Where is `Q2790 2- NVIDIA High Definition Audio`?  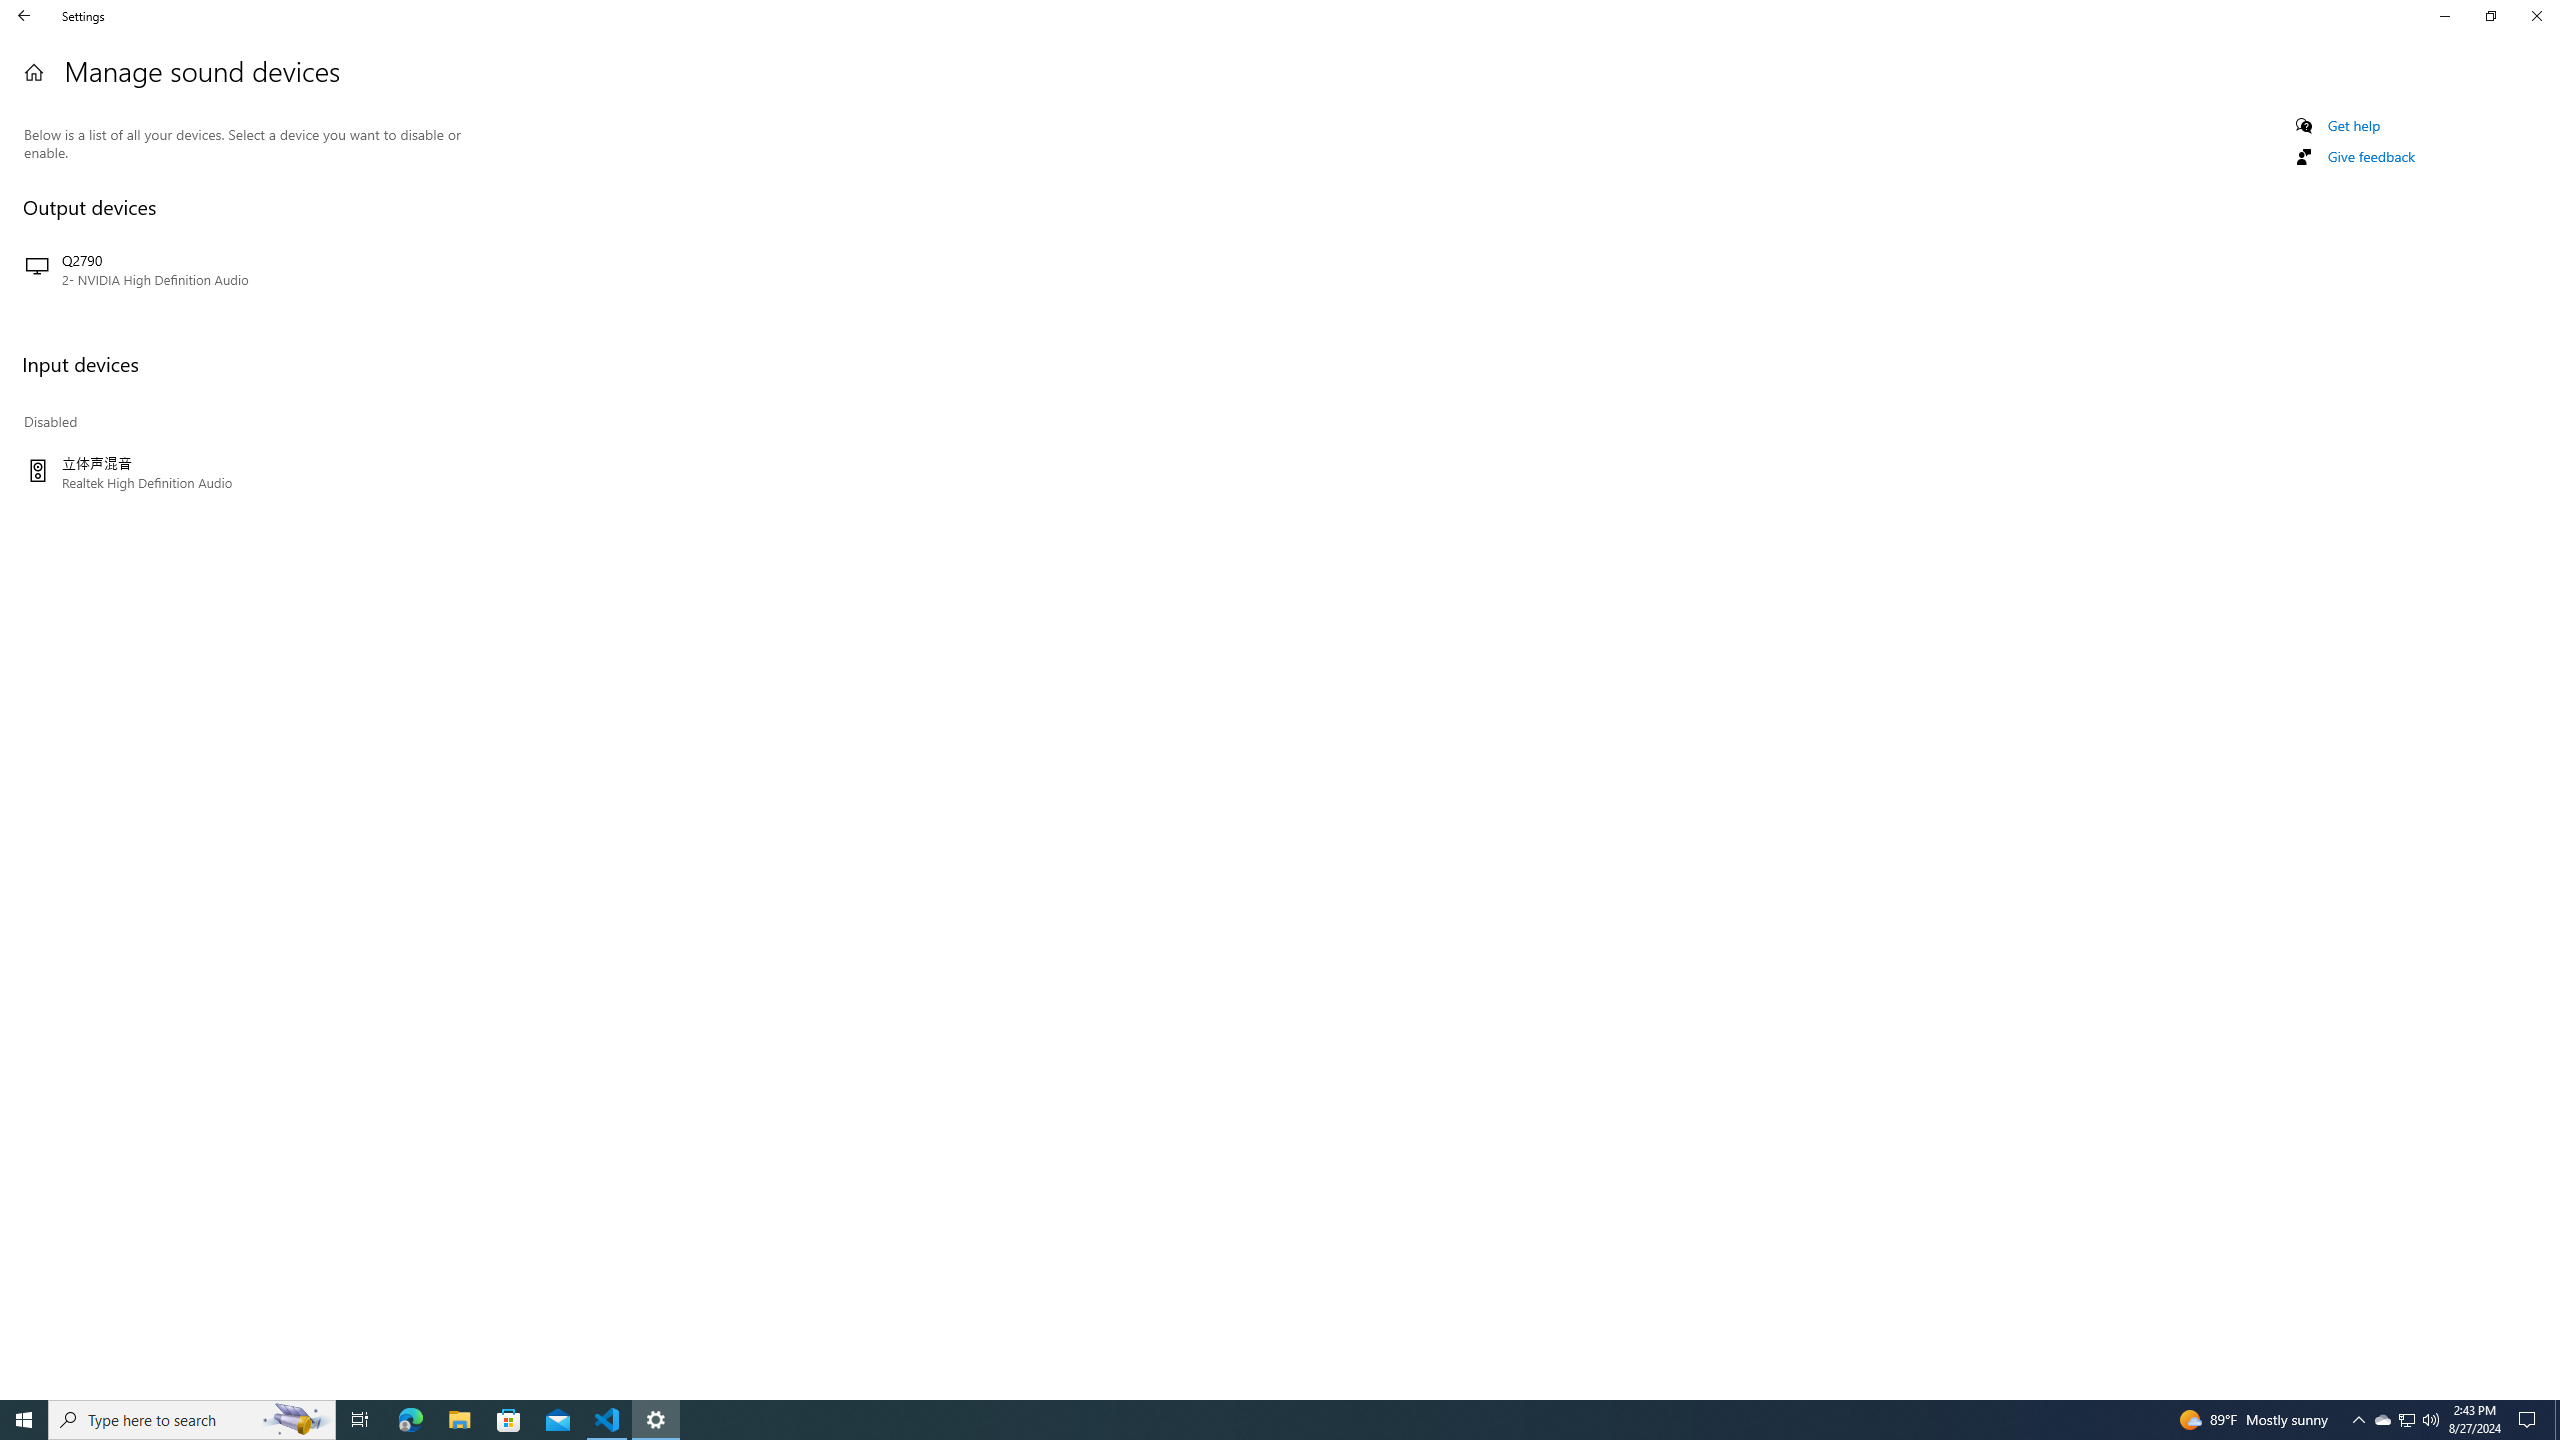 Q2790 2- NVIDIA High Definition Audio is located at coordinates (242, 270).